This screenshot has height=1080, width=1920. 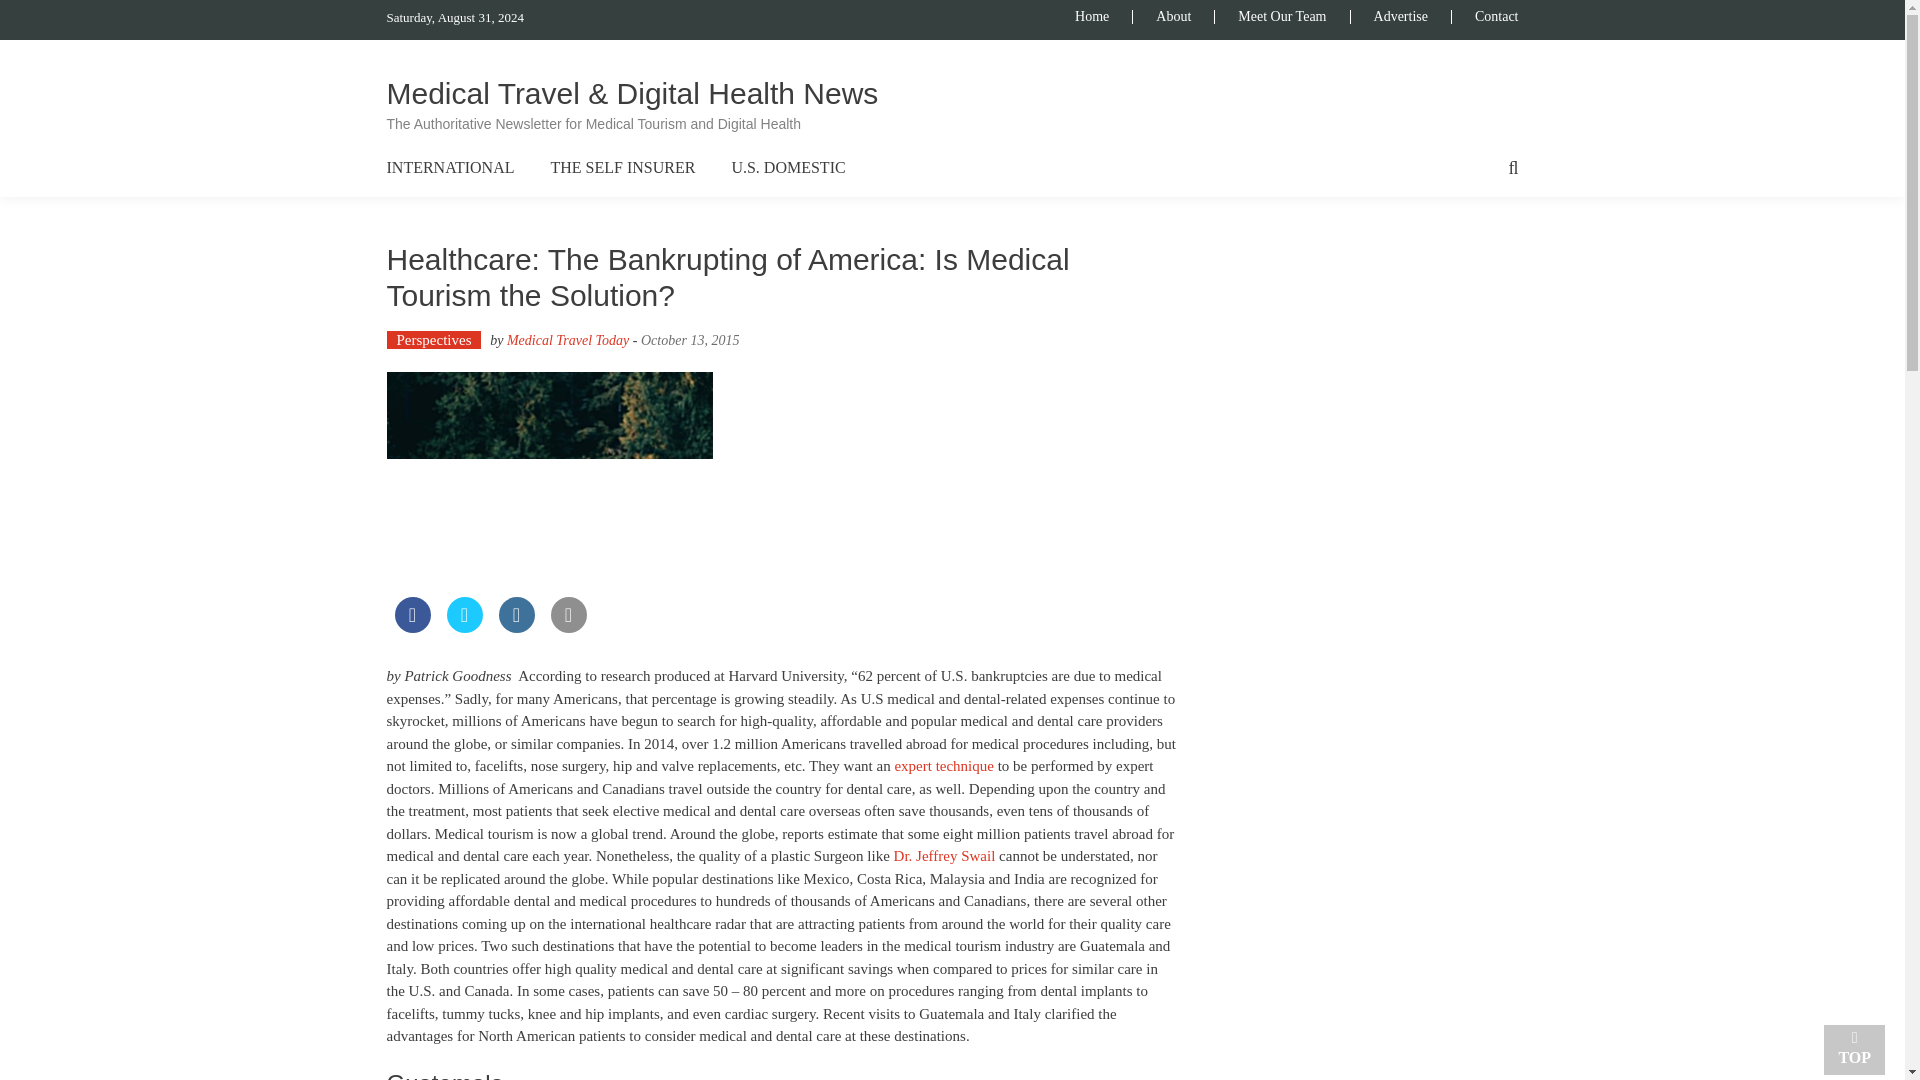 I want to click on Search, so click(x=1137, y=558).